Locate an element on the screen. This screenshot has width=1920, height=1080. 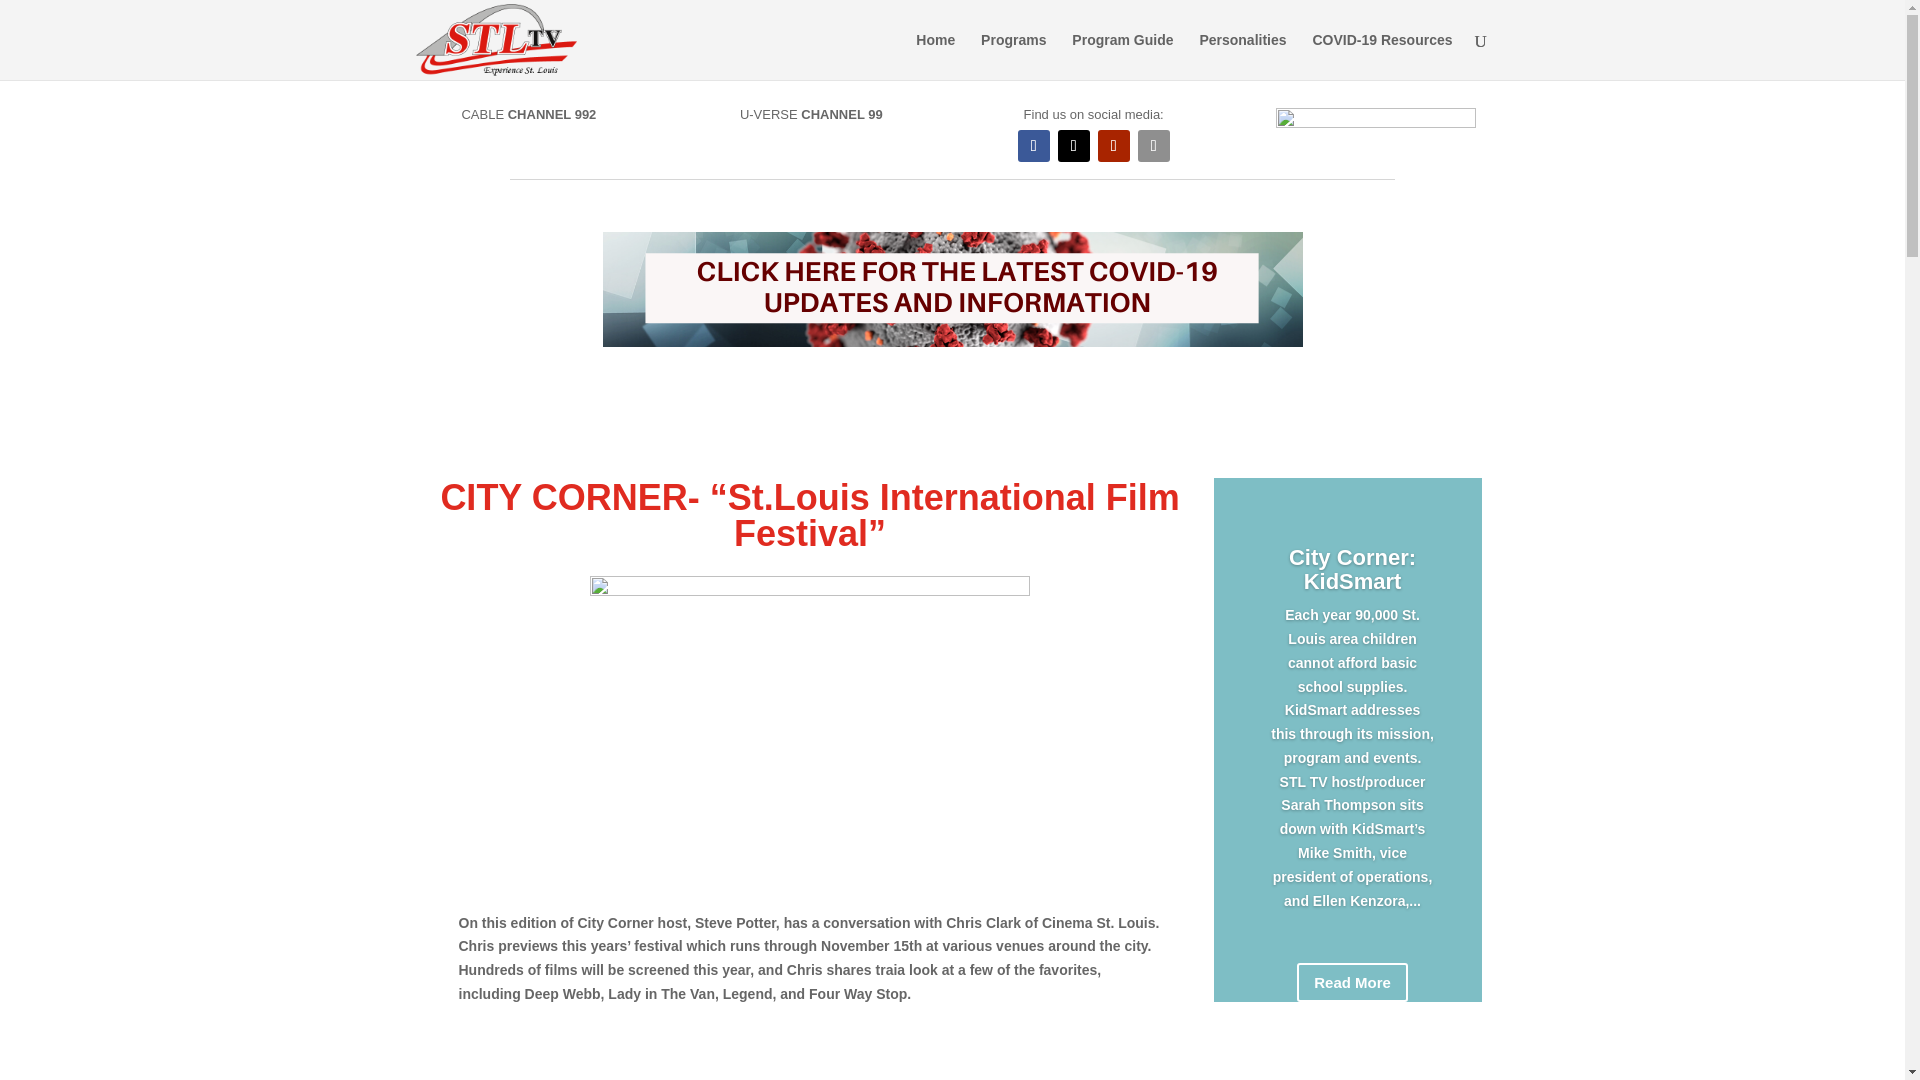
Personalities is located at coordinates (1242, 56).